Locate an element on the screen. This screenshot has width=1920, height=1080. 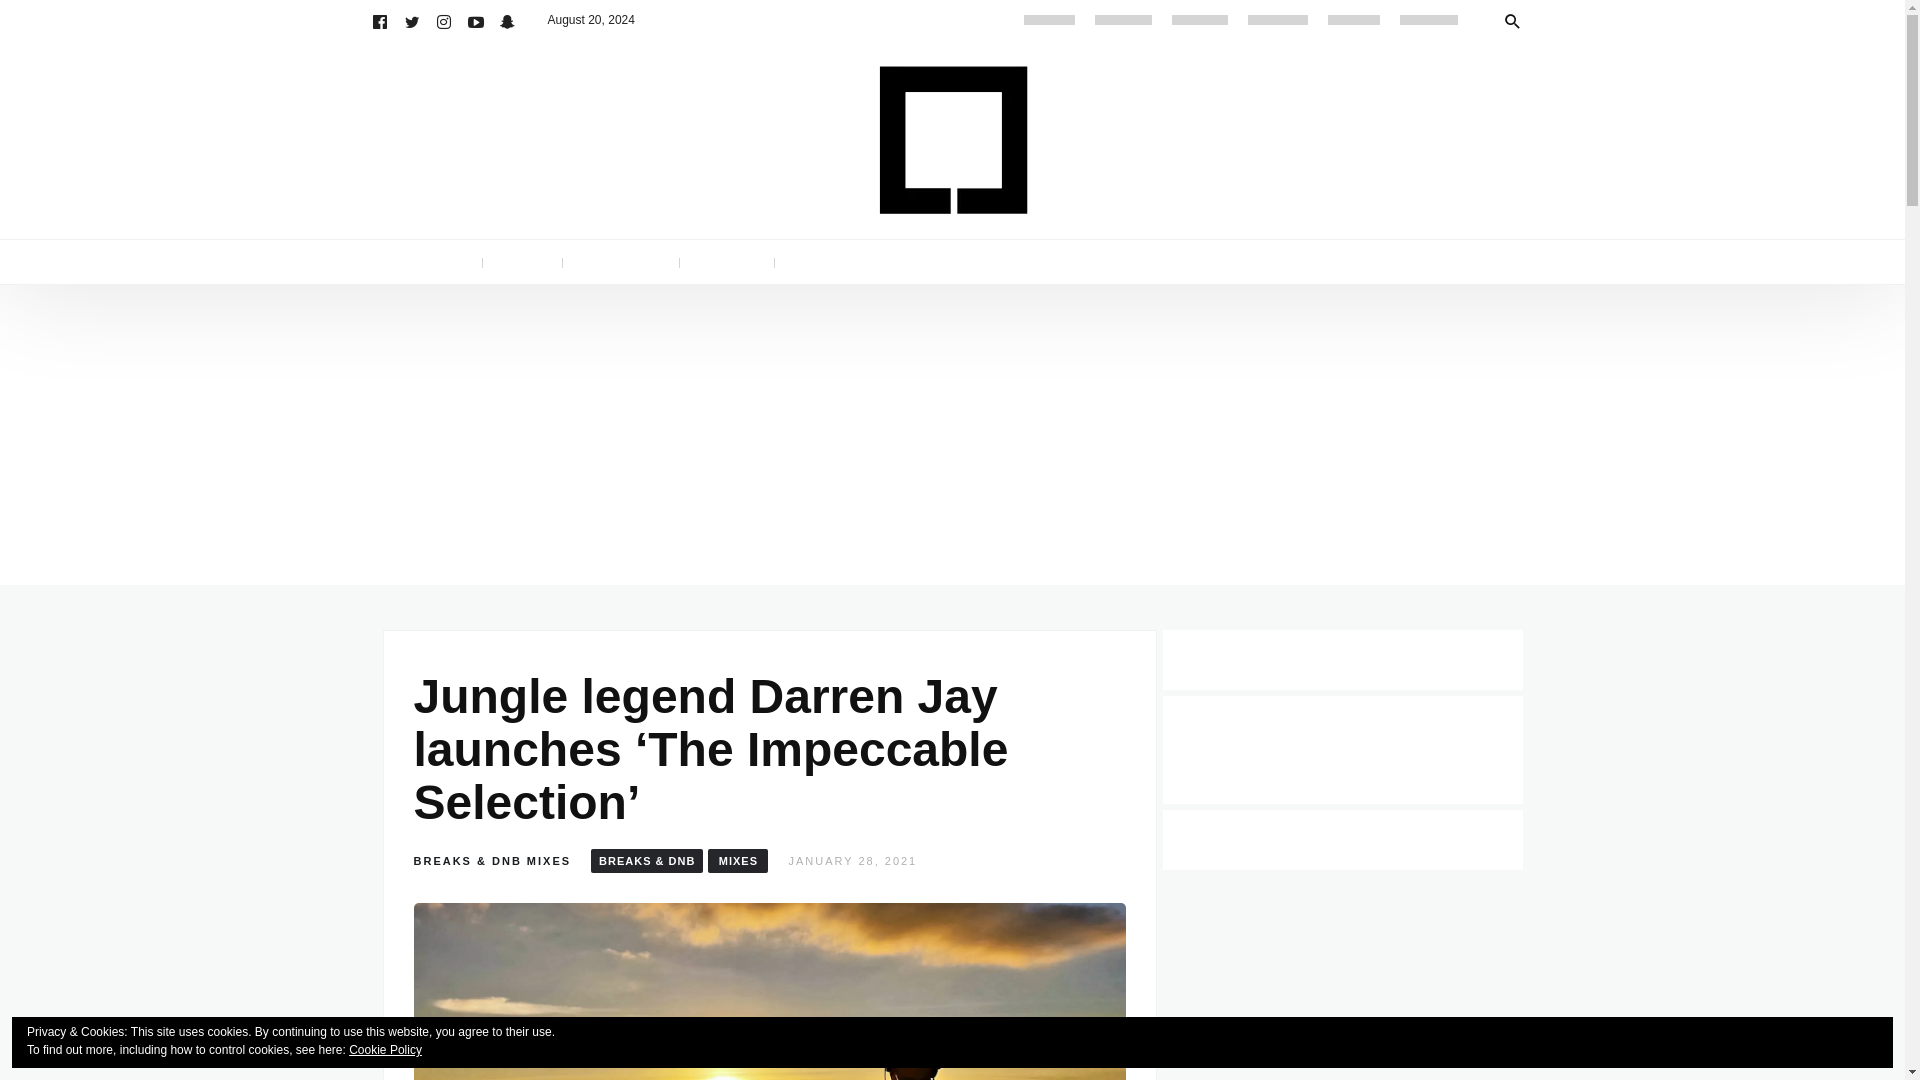
View all posts in Mixes is located at coordinates (548, 861).